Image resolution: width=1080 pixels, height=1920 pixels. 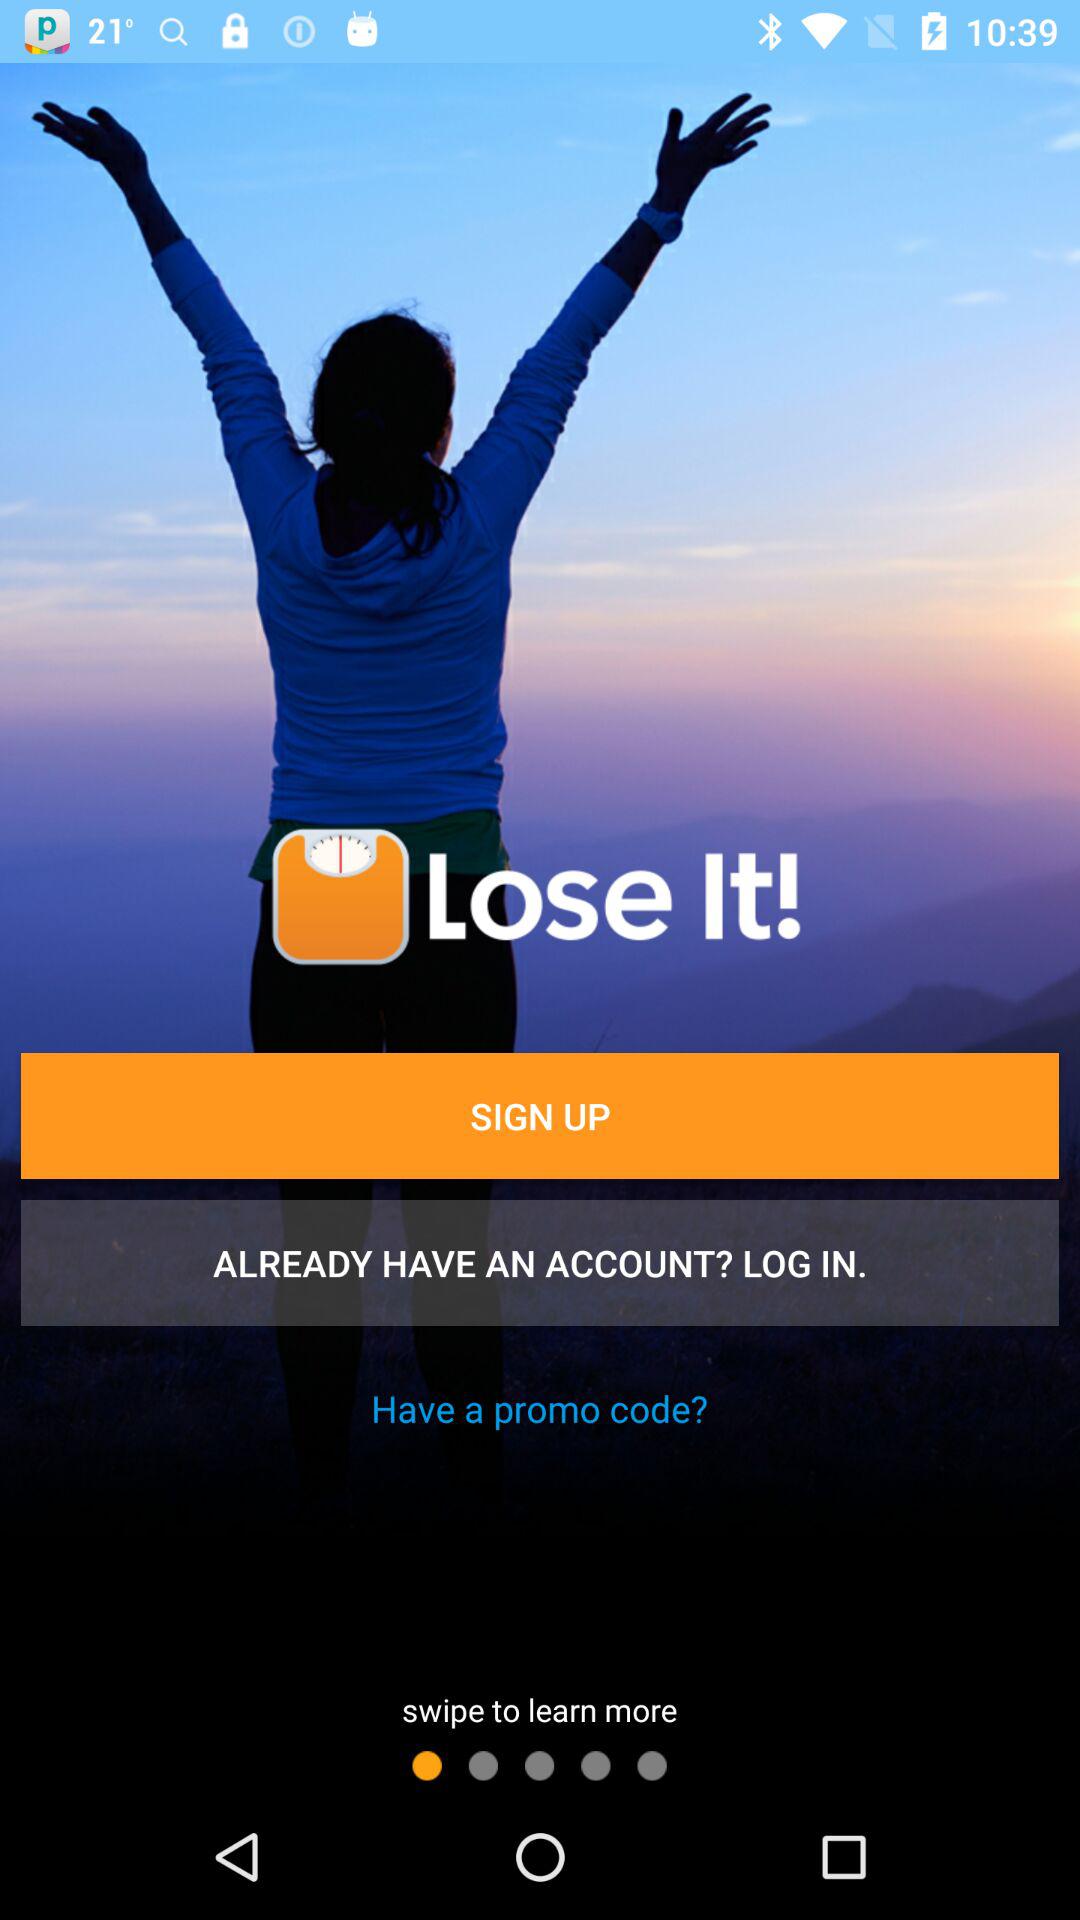 What do you see at coordinates (540, 1263) in the screenshot?
I see `turn on item below the sign up` at bounding box center [540, 1263].